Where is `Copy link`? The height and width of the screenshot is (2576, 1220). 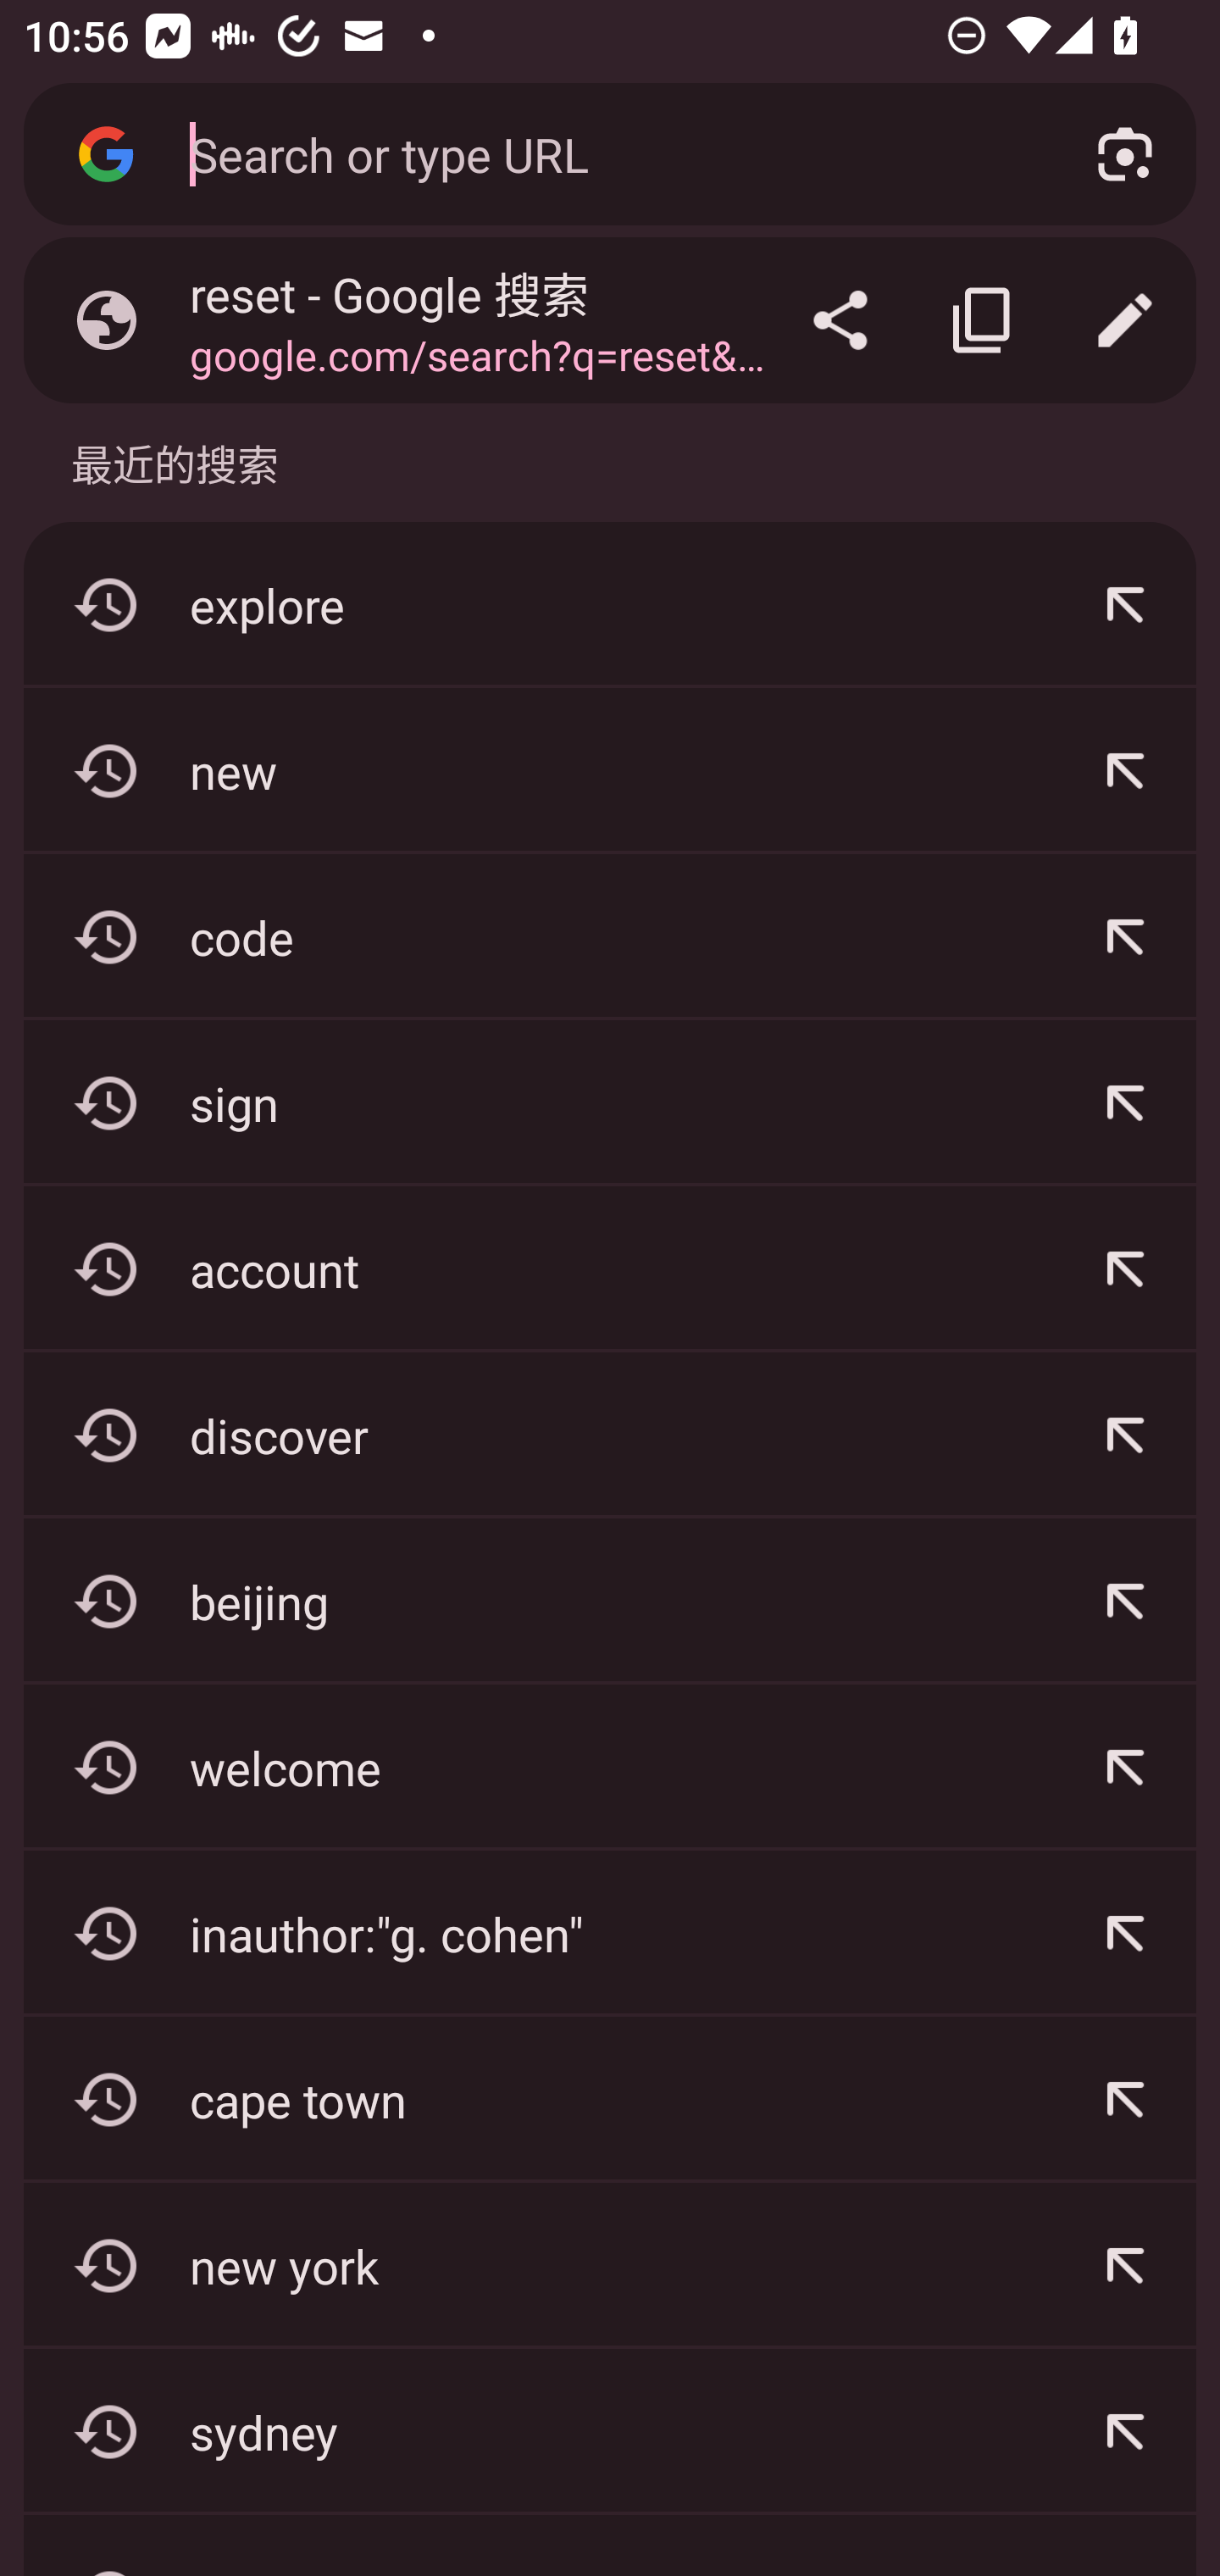 Copy link is located at coordinates (983, 320).